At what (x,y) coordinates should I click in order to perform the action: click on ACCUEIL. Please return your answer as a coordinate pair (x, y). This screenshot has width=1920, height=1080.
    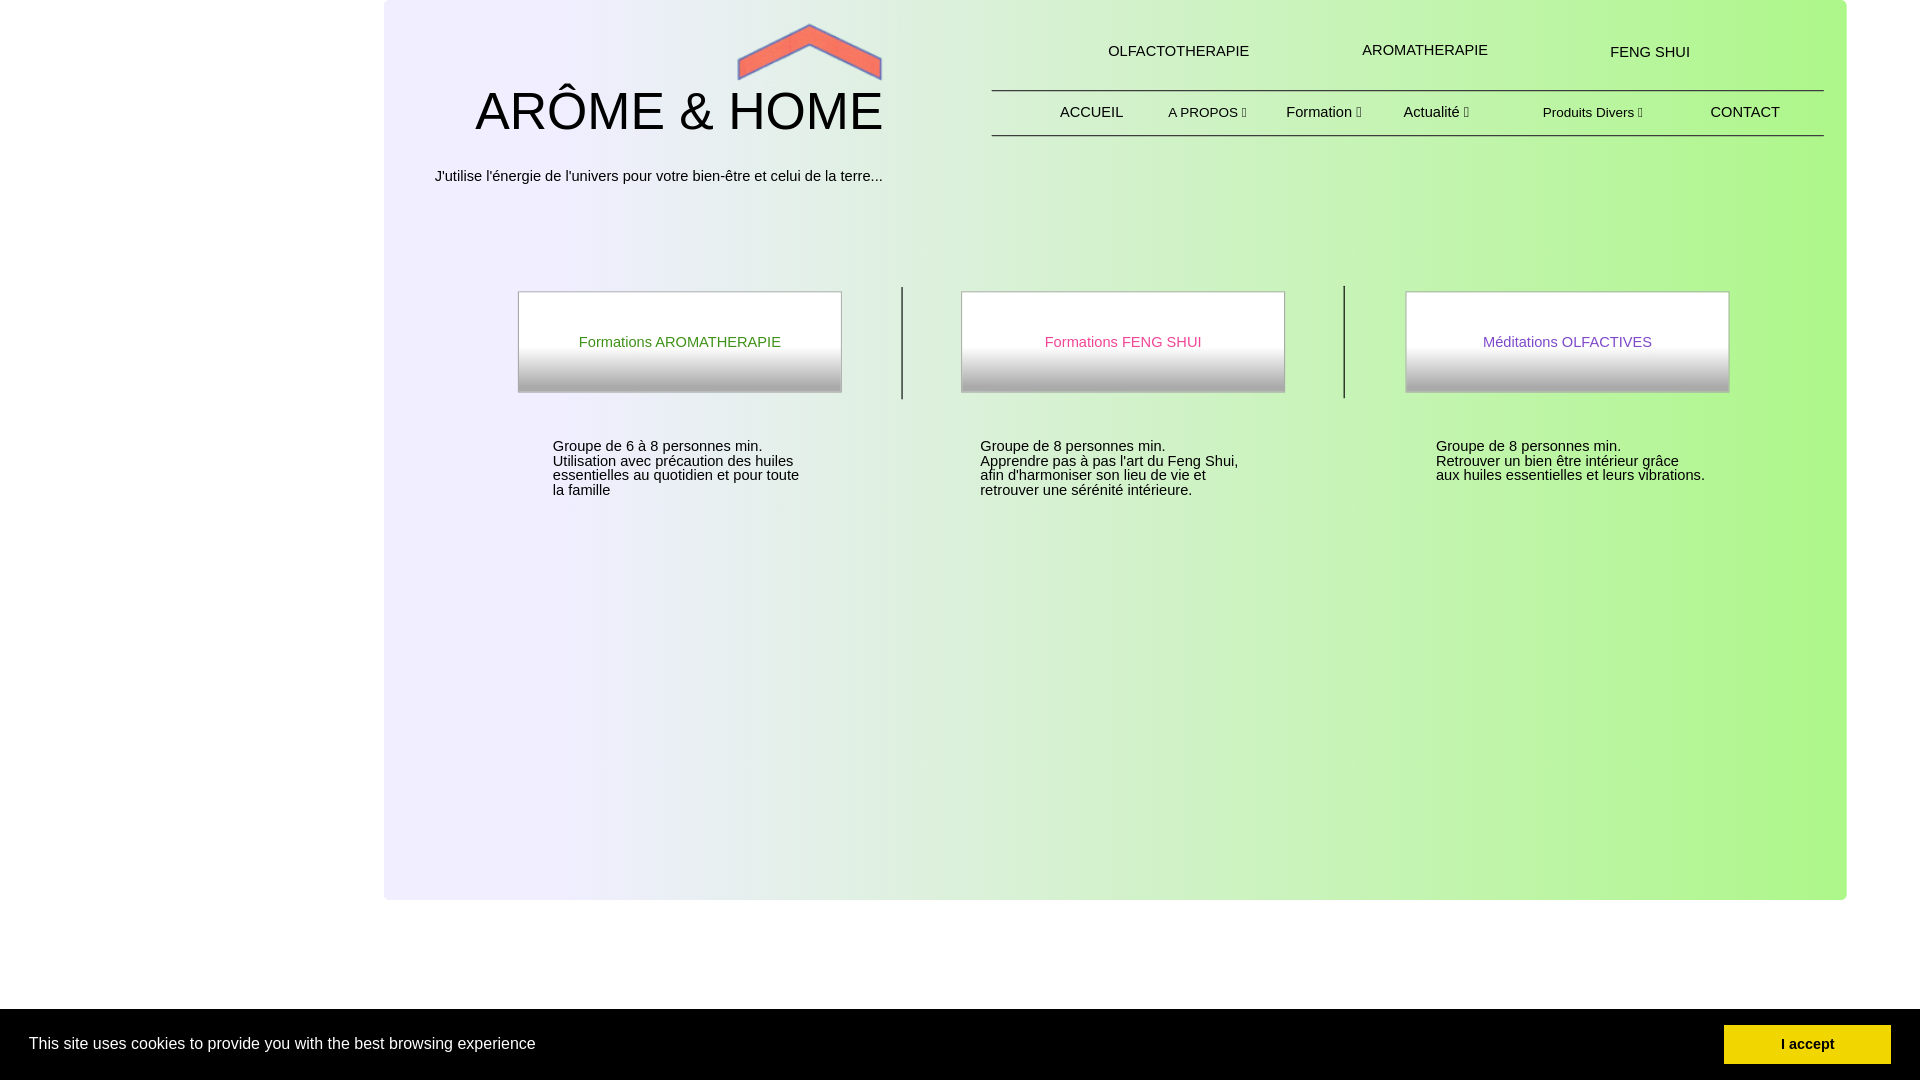
    Looking at the image, I should click on (1078, 112).